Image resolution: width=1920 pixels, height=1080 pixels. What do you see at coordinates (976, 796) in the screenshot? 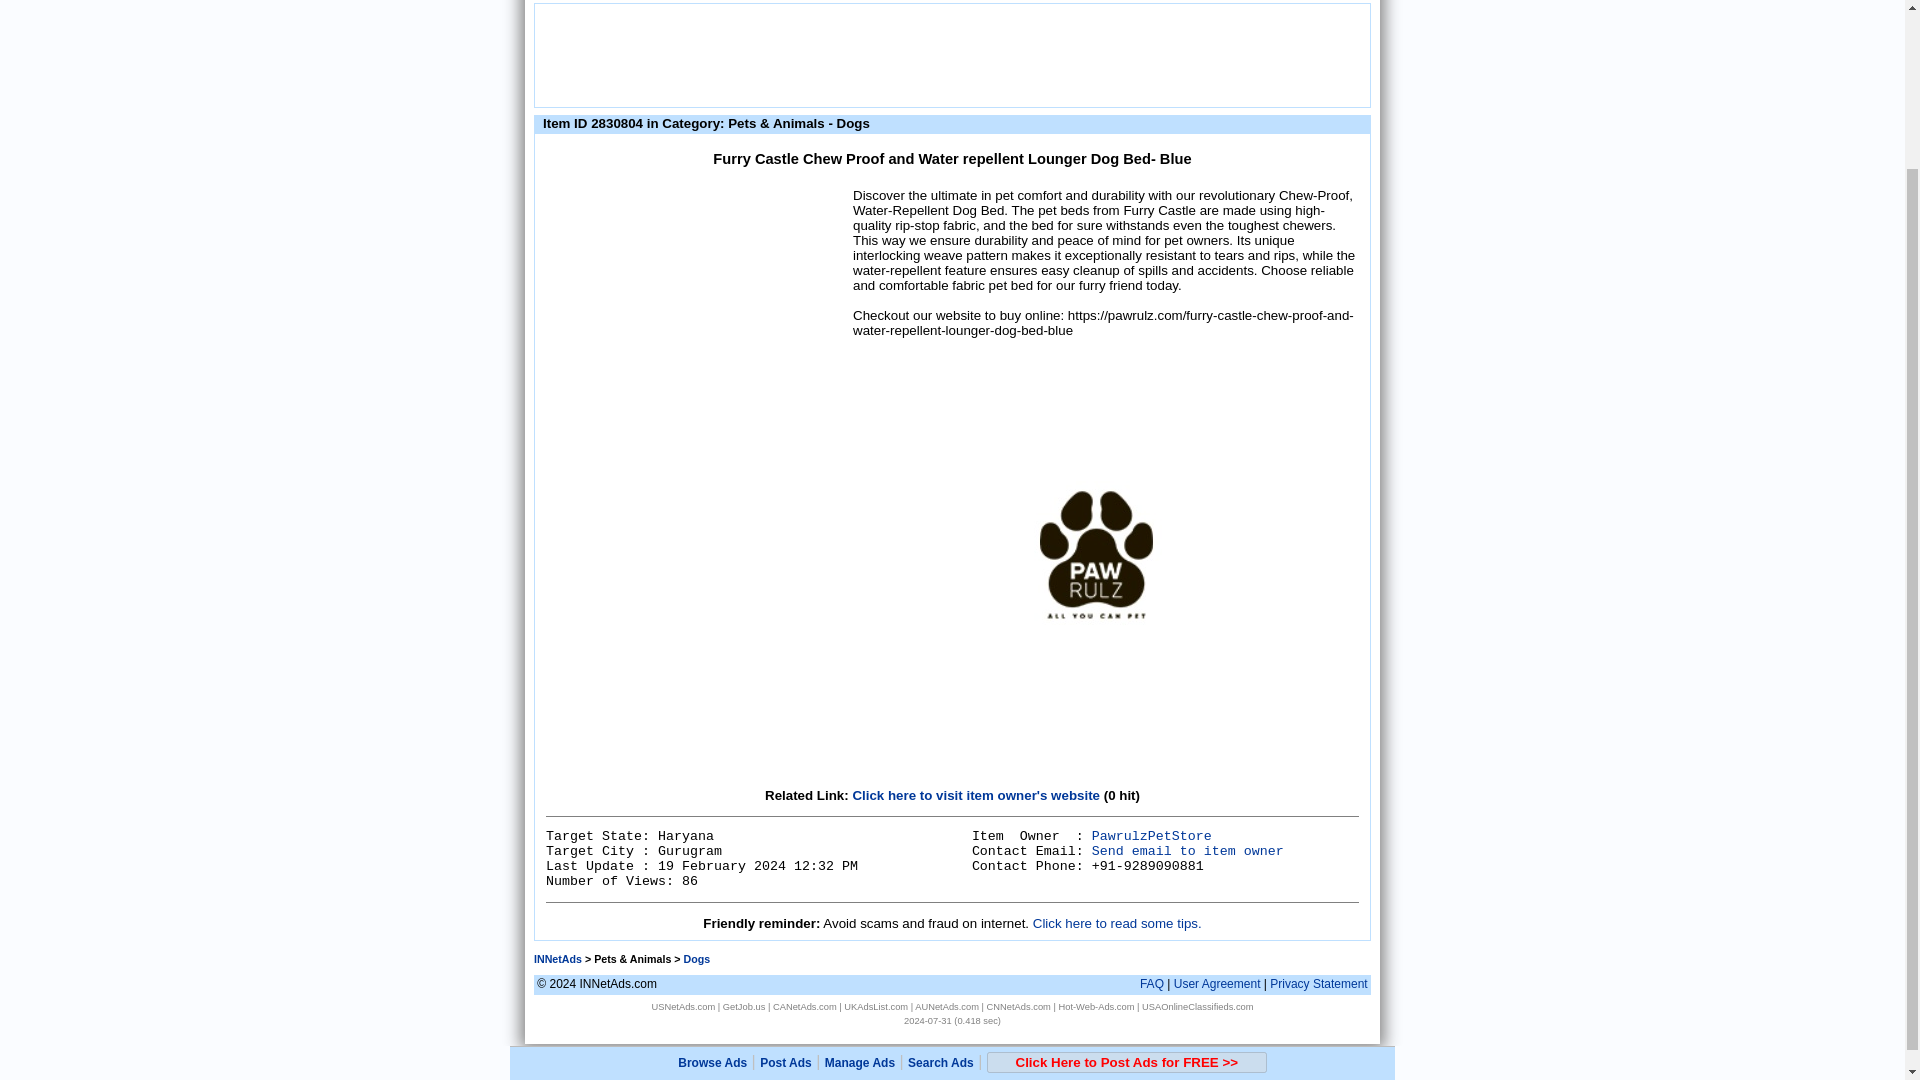
I see `Click here to visit item owner's website` at bounding box center [976, 796].